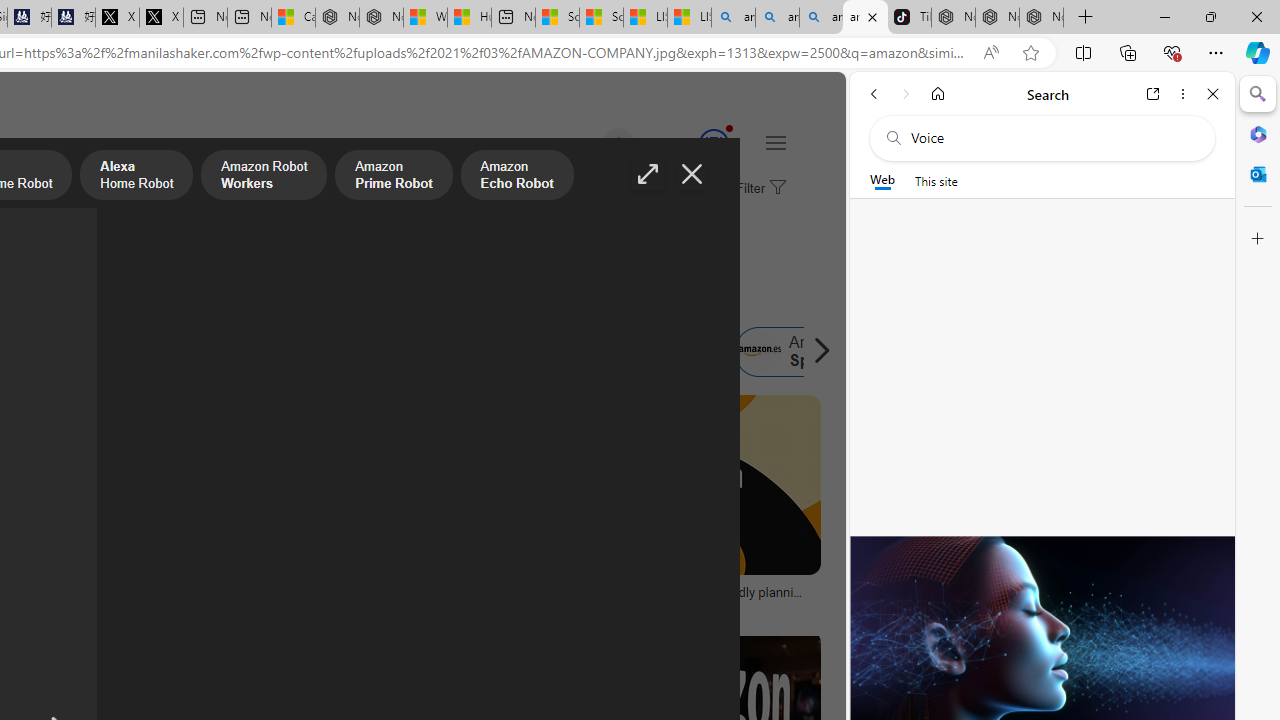  Describe the element at coordinates (800, 352) in the screenshot. I see `Amazon Spain` at that location.